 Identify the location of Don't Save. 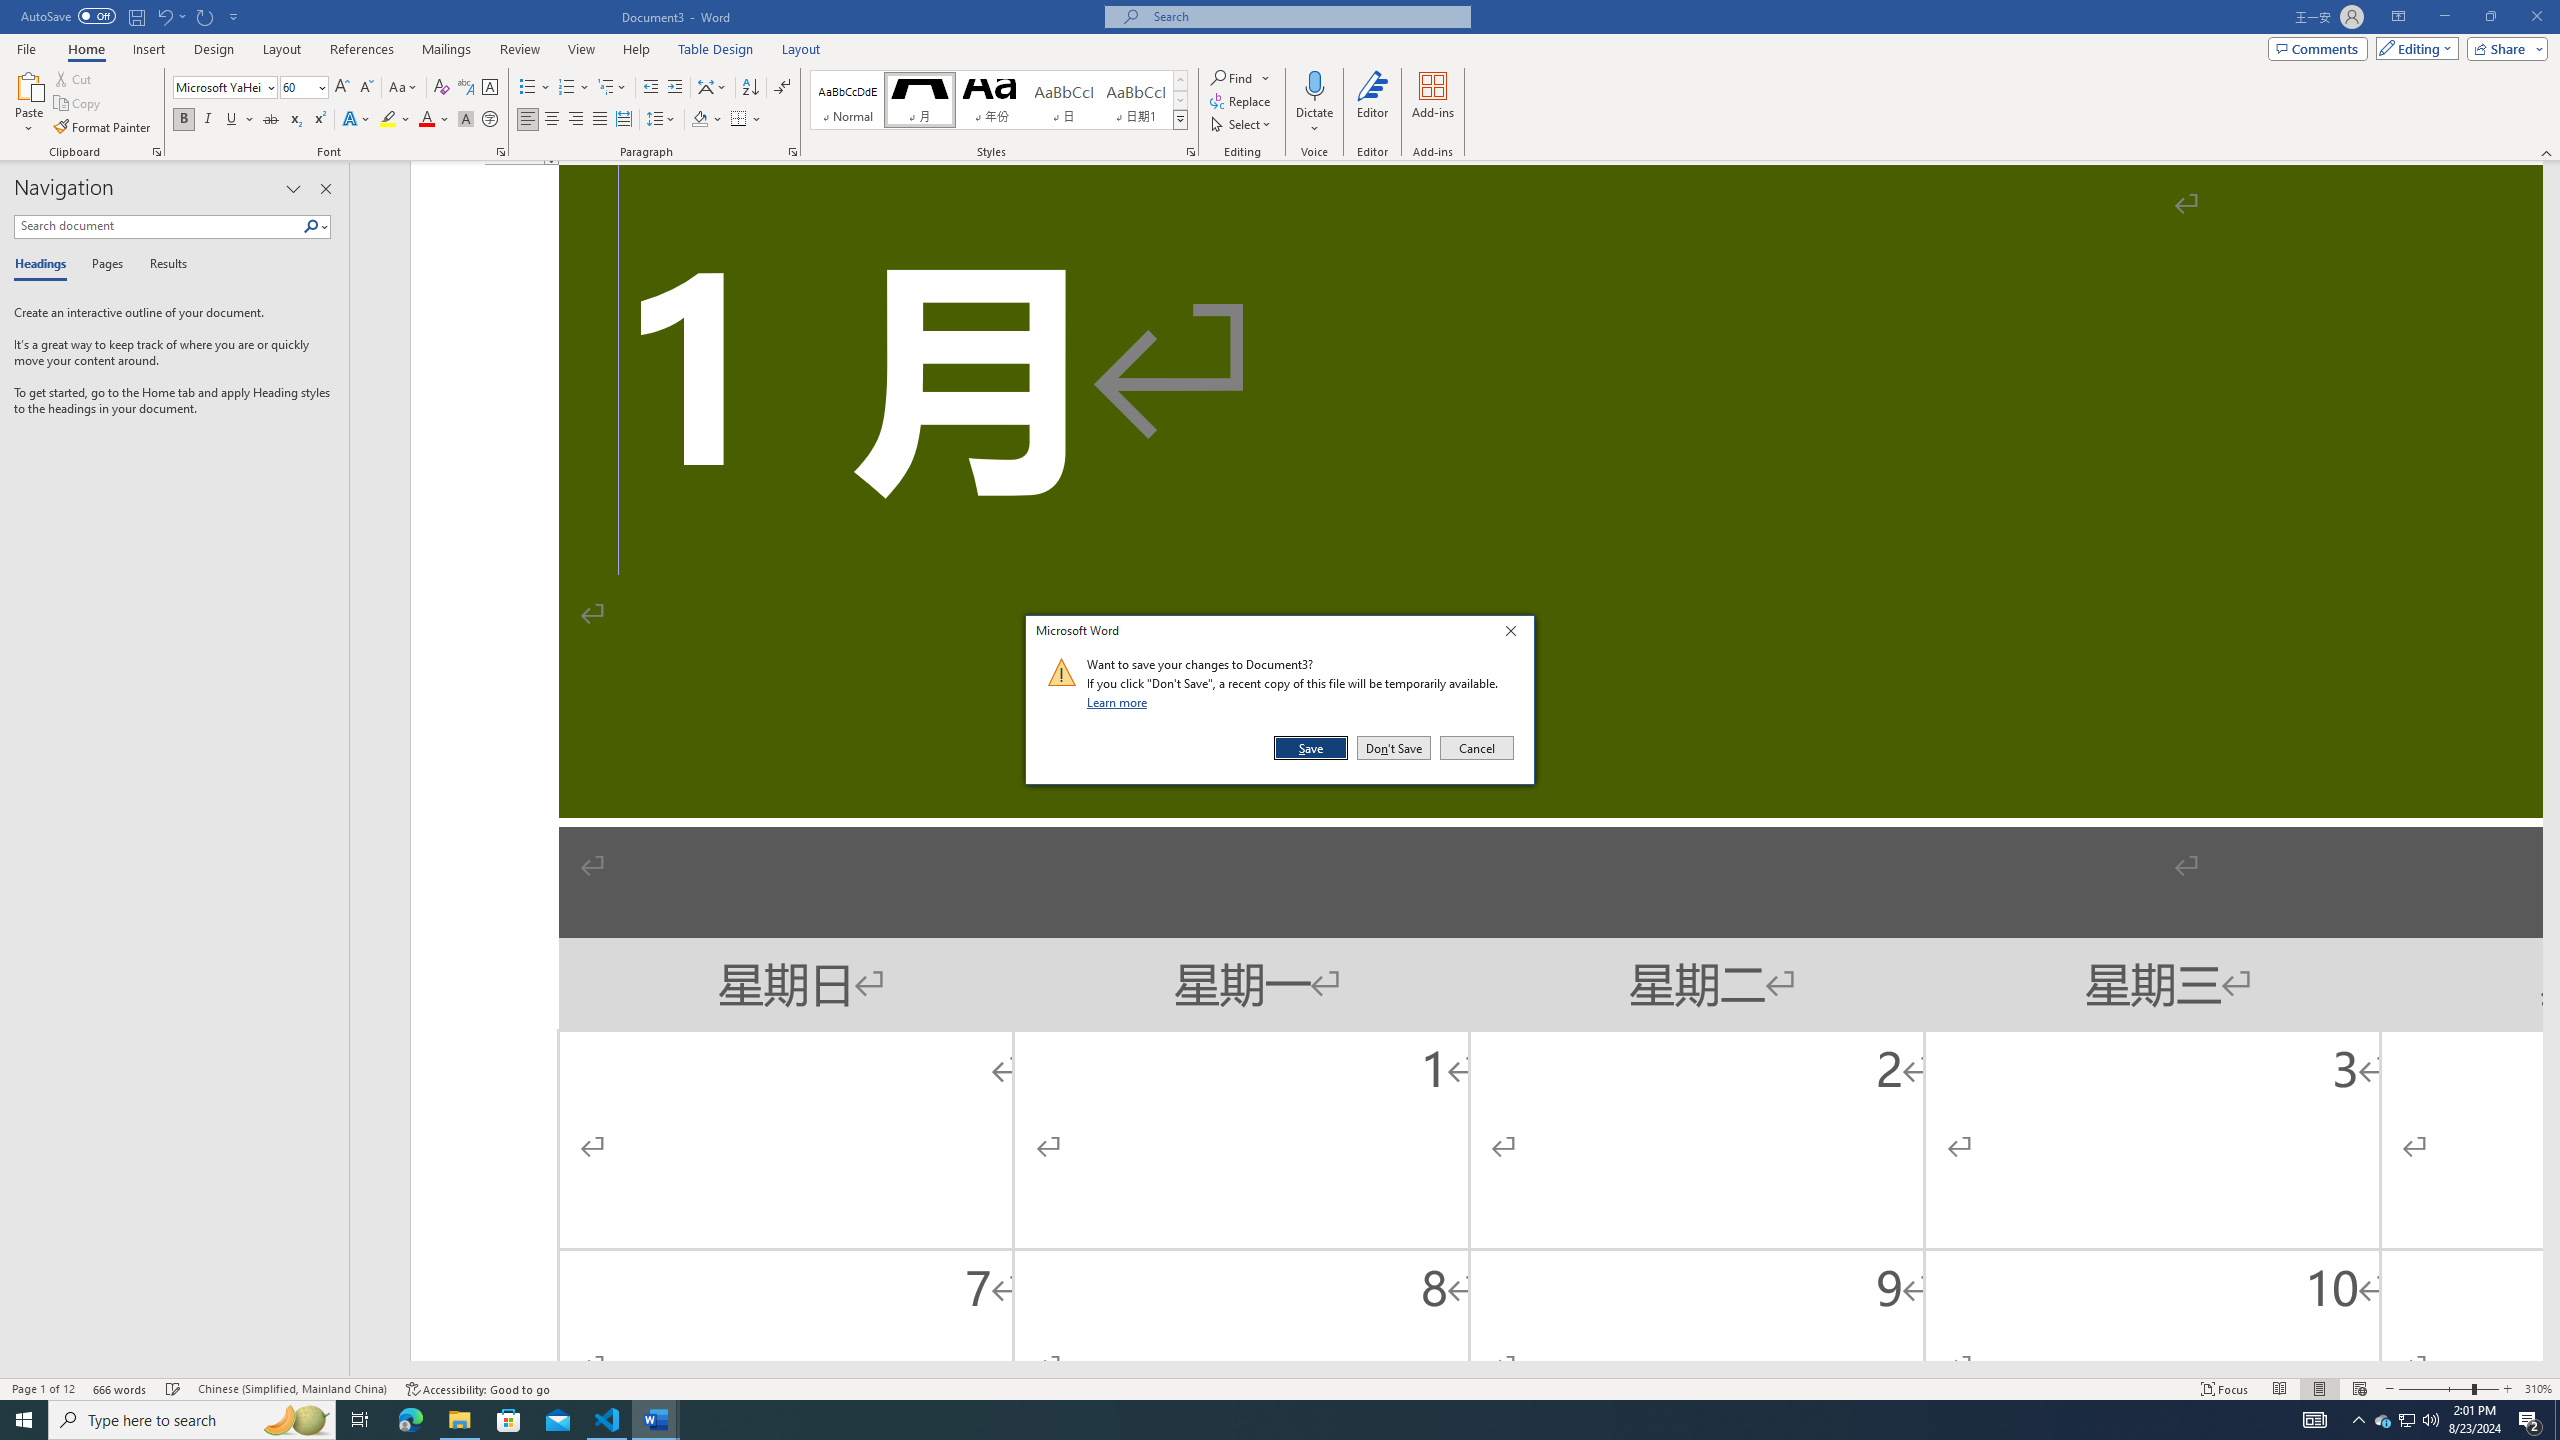
(1394, 748).